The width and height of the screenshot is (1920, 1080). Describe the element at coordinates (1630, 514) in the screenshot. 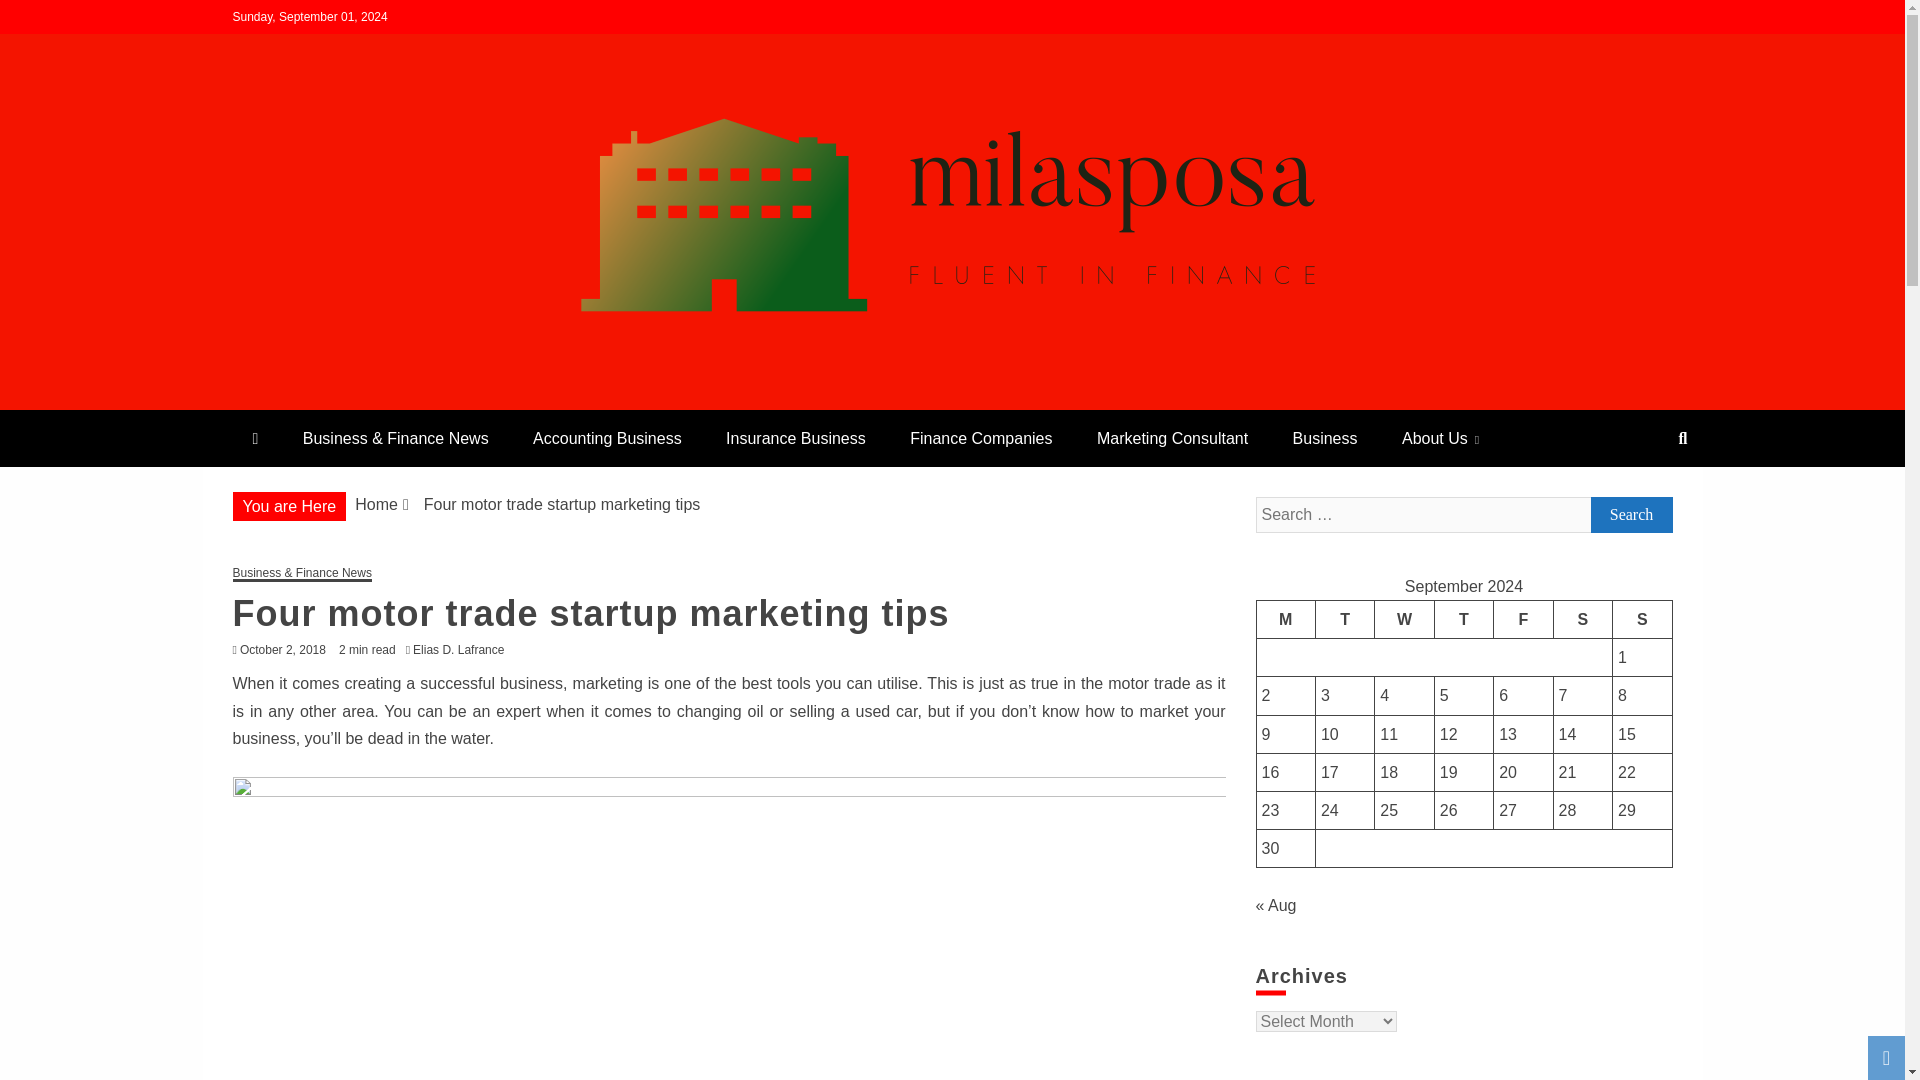

I see `Search` at that location.